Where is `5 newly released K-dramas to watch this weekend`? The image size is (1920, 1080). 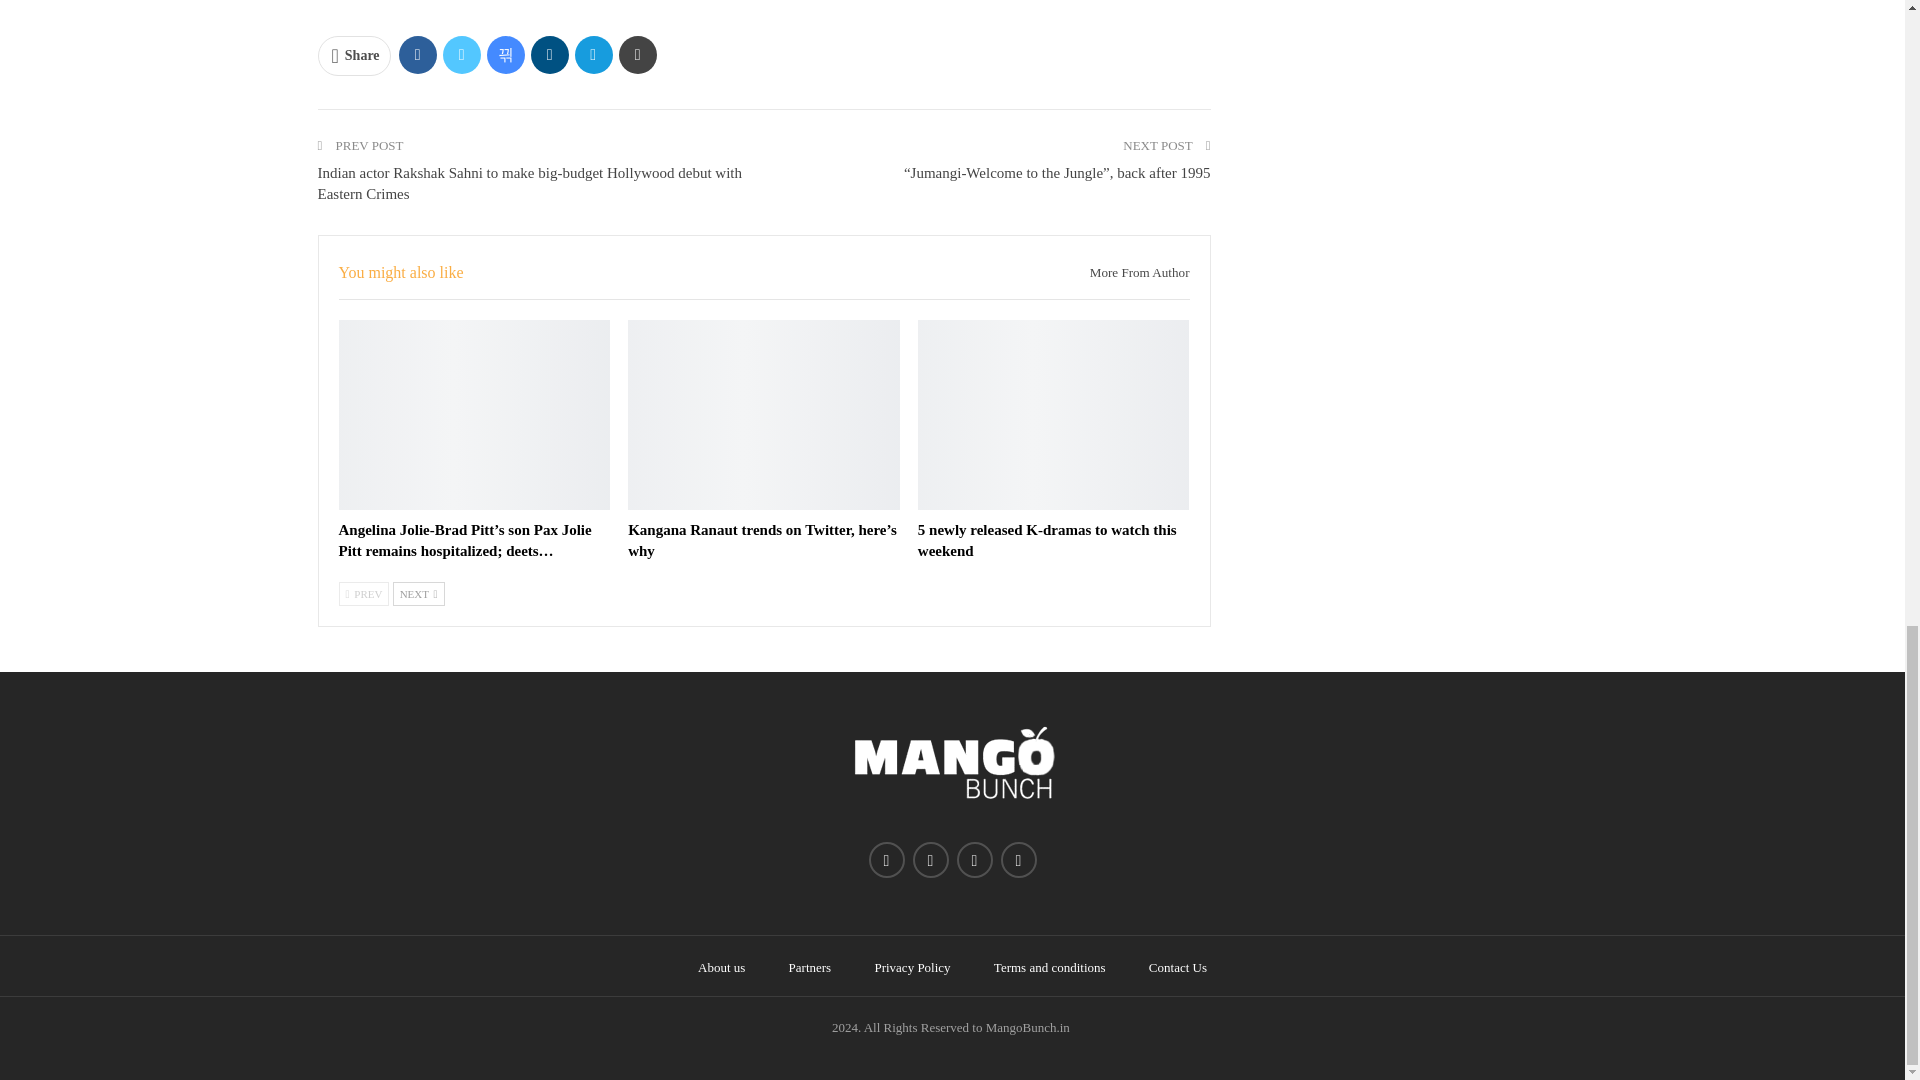
5 newly released K-dramas to watch this weekend is located at coordinates (1054, 414).